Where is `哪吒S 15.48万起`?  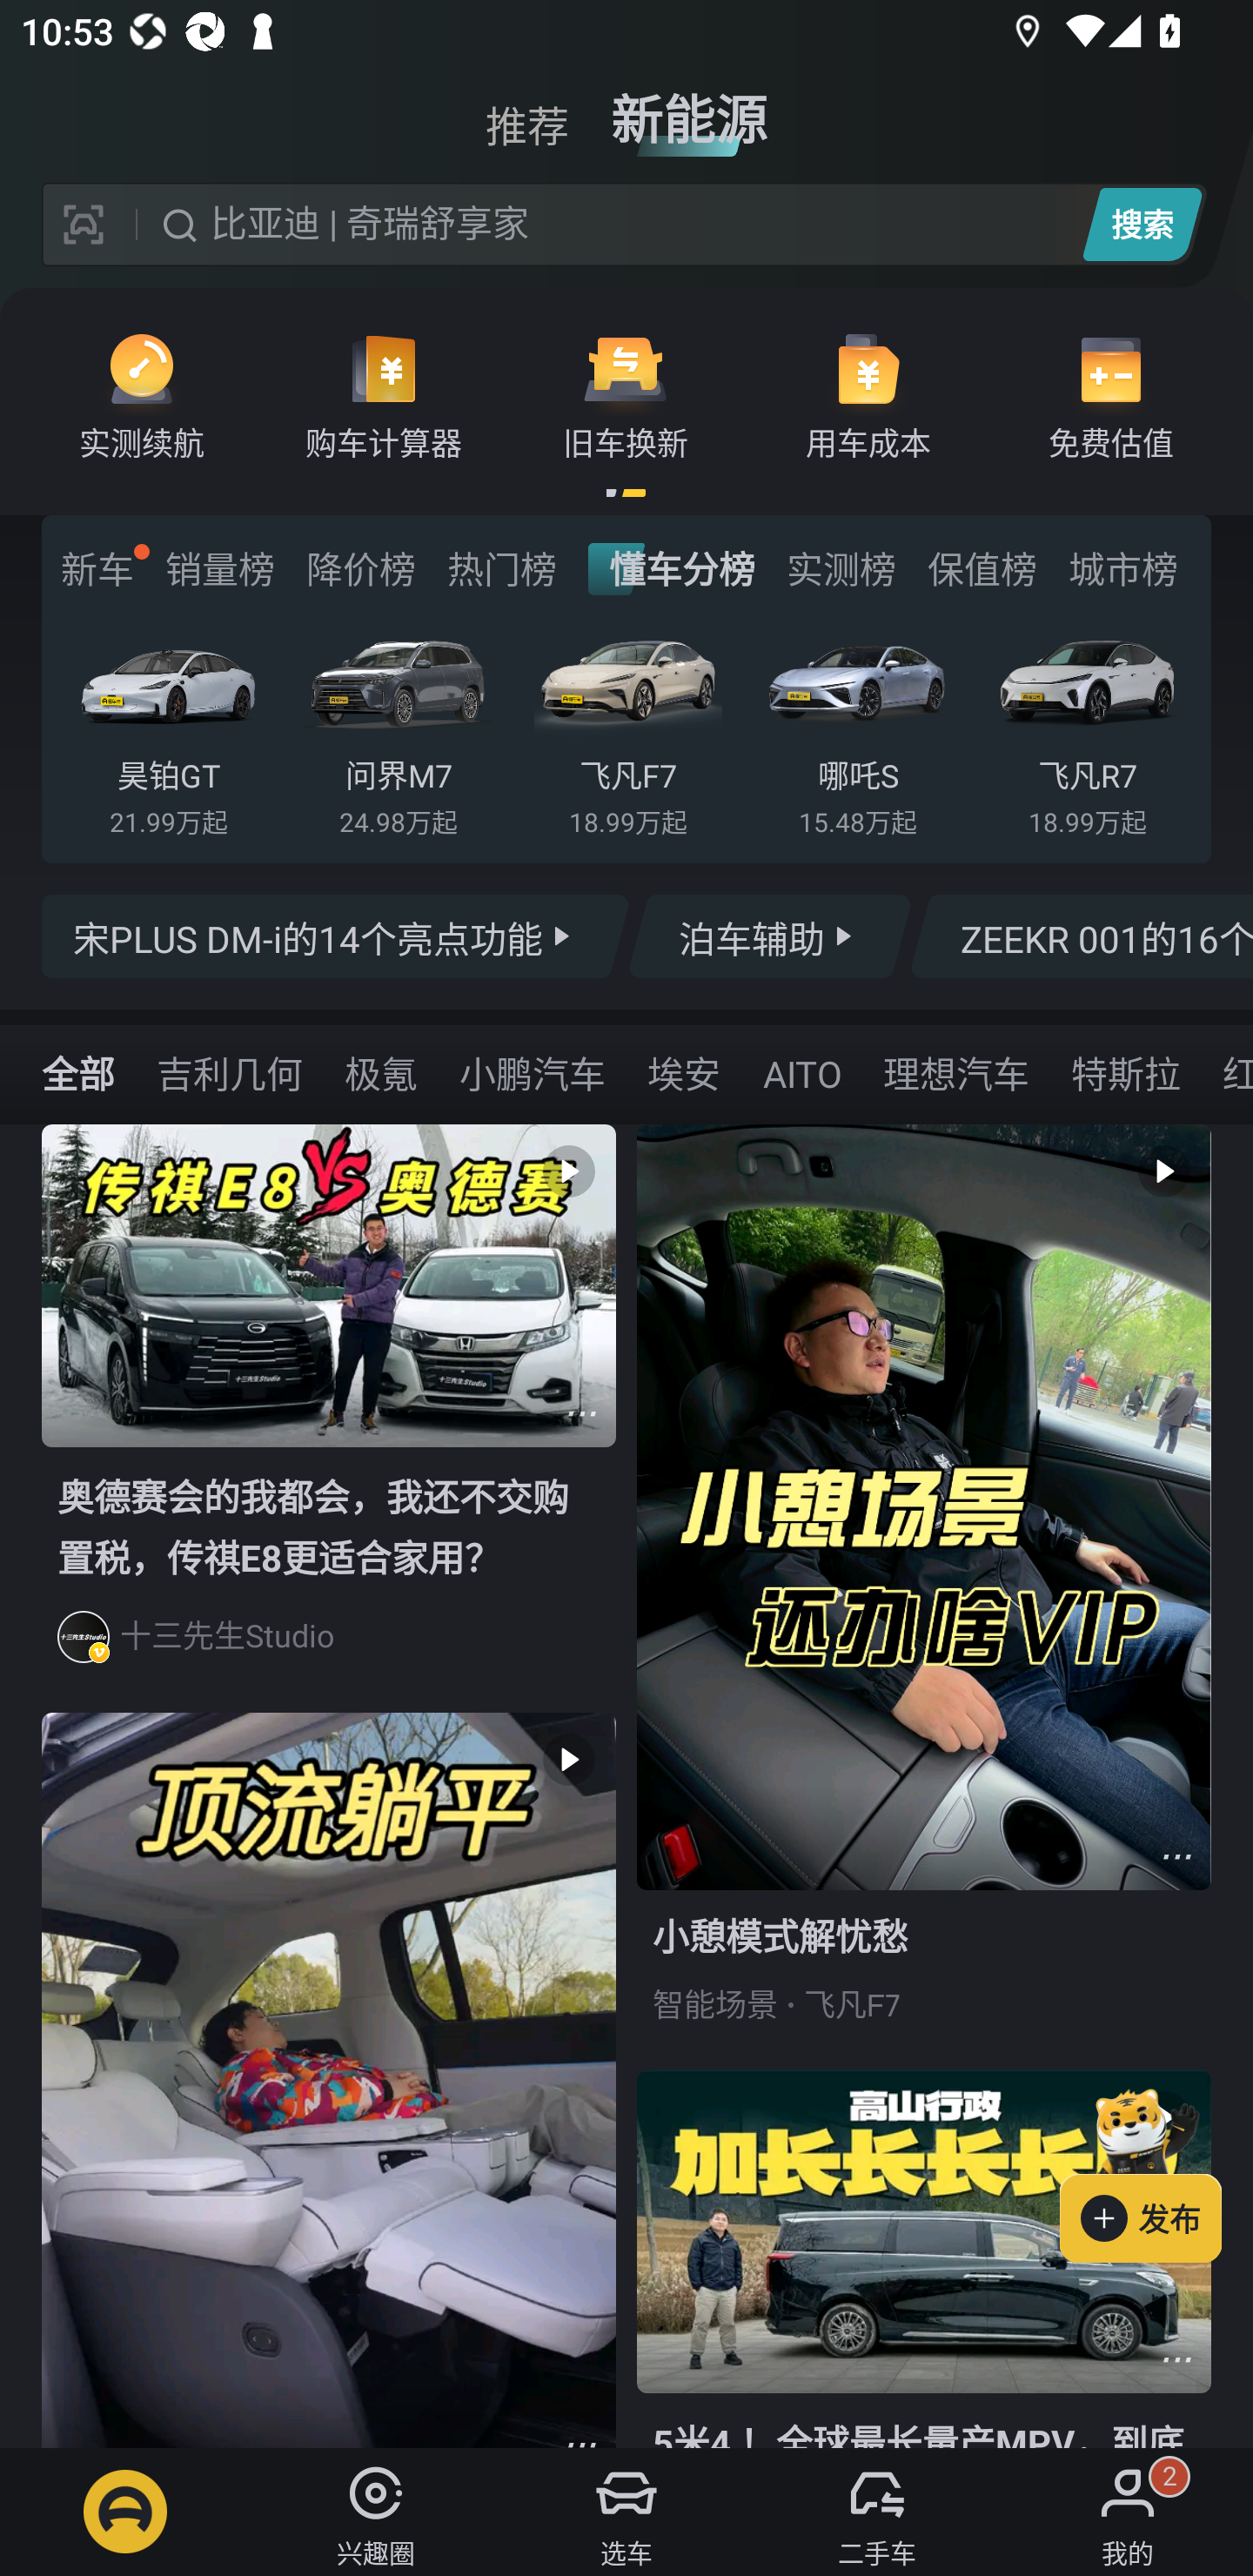
哪吒S 15.48万起 is located at coordinates (858, 728).